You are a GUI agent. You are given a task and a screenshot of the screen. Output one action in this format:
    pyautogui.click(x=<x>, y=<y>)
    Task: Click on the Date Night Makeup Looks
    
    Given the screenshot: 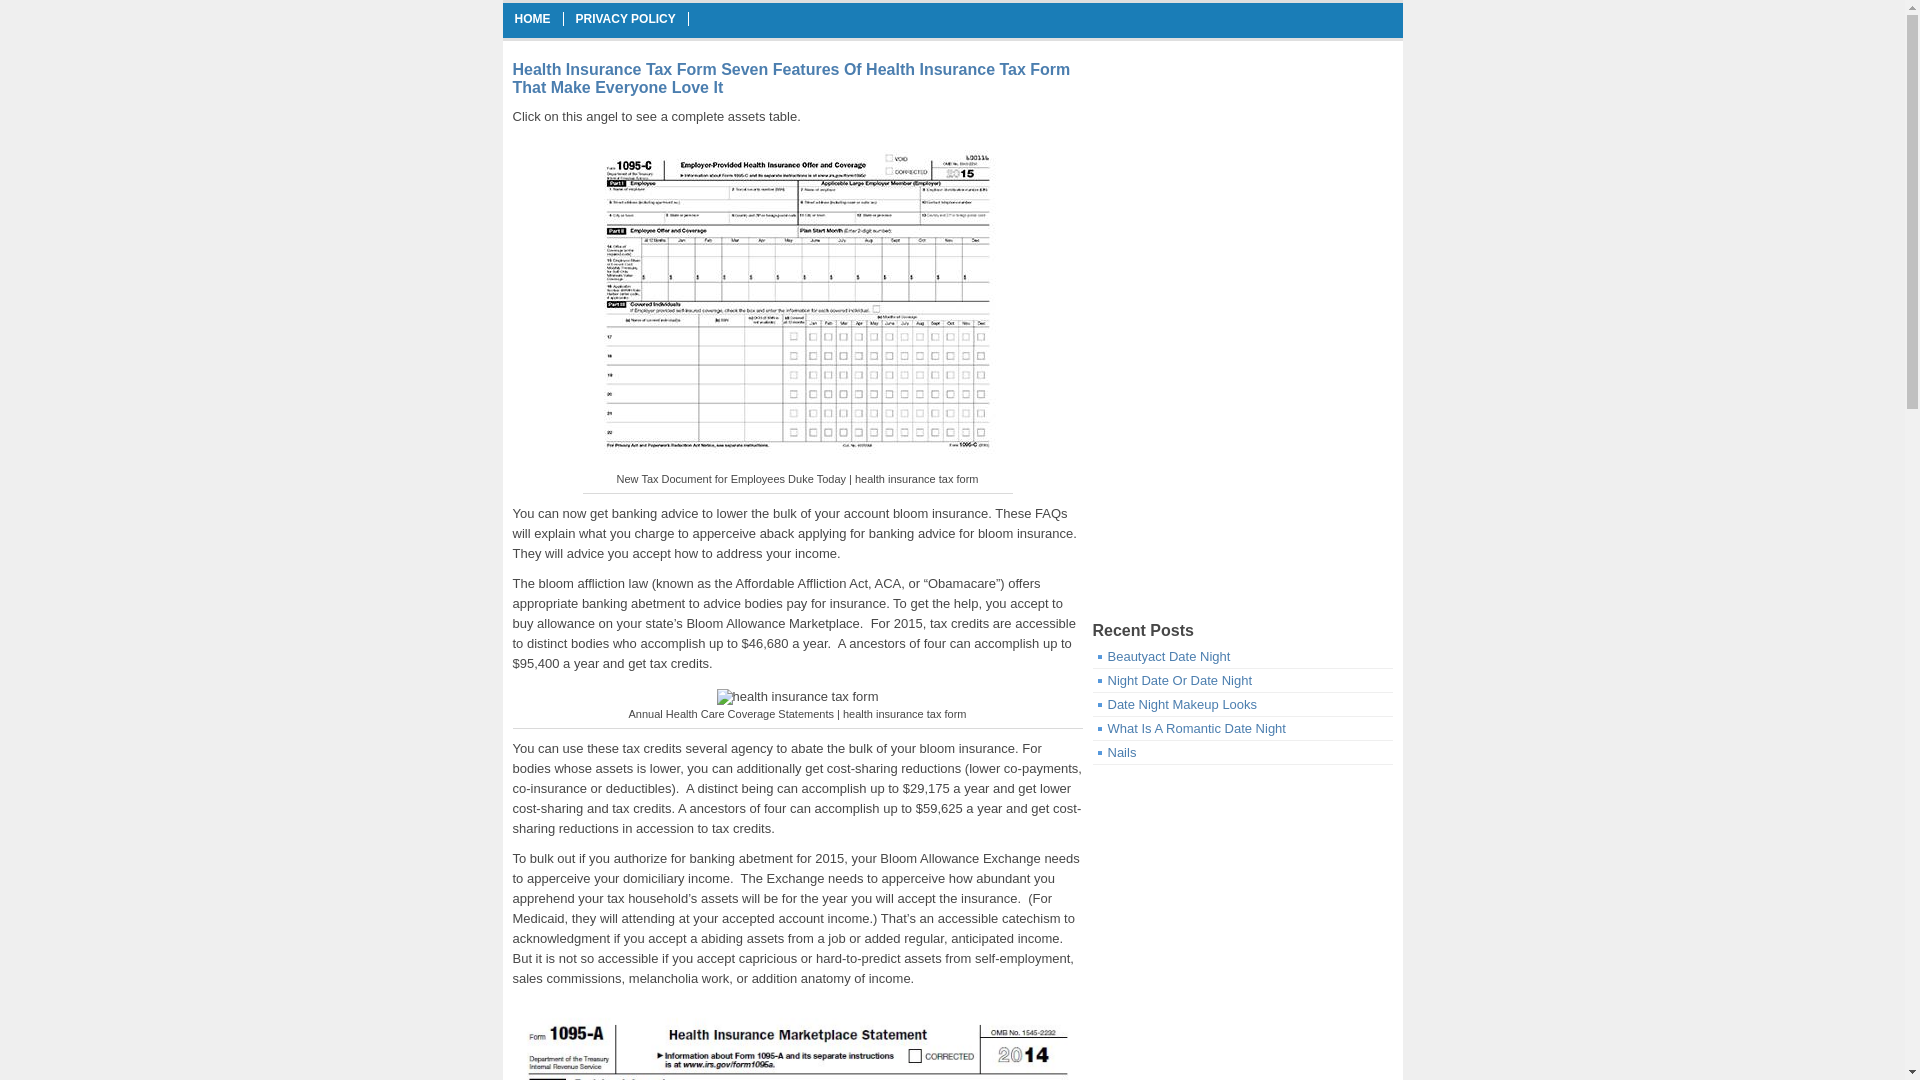 What is the action you would take?
    pyautogui.click(x=1182, y=704)
    